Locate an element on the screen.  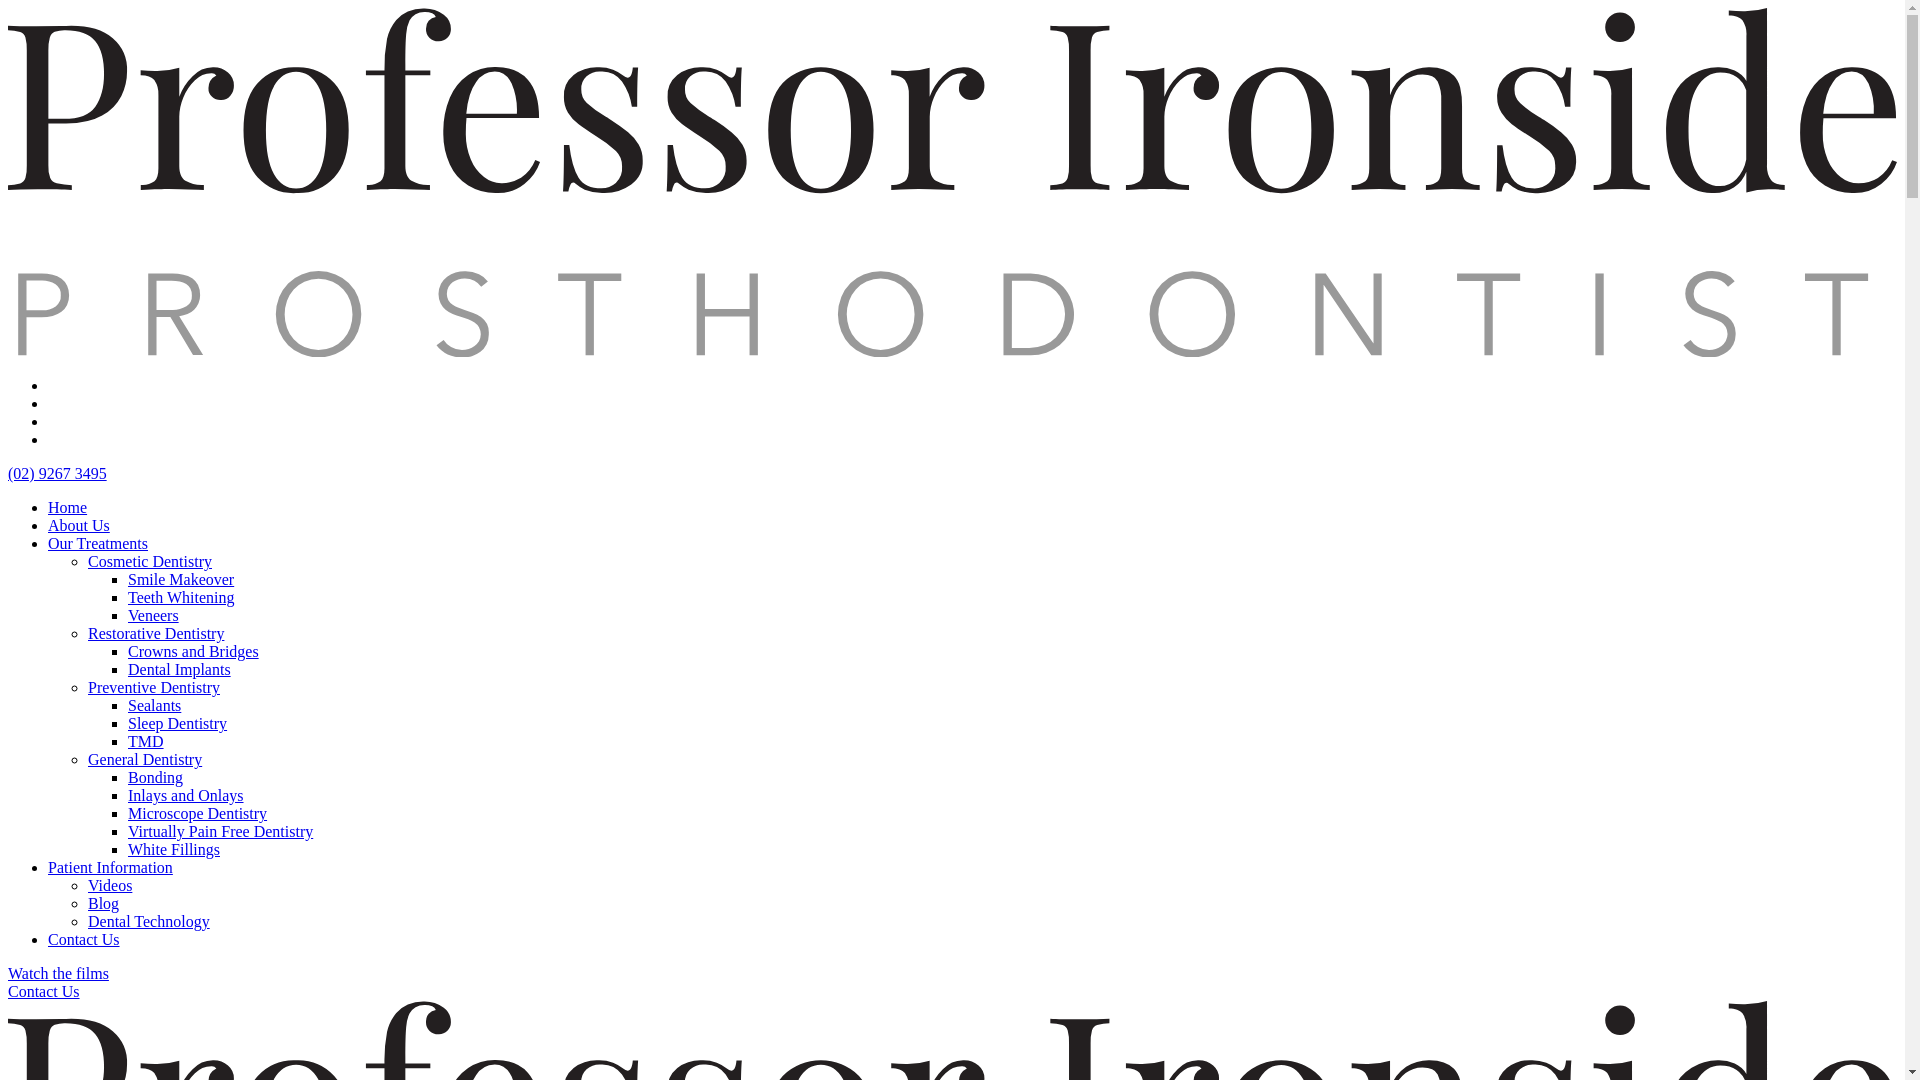
About Us is located at coordinates (79, 526).